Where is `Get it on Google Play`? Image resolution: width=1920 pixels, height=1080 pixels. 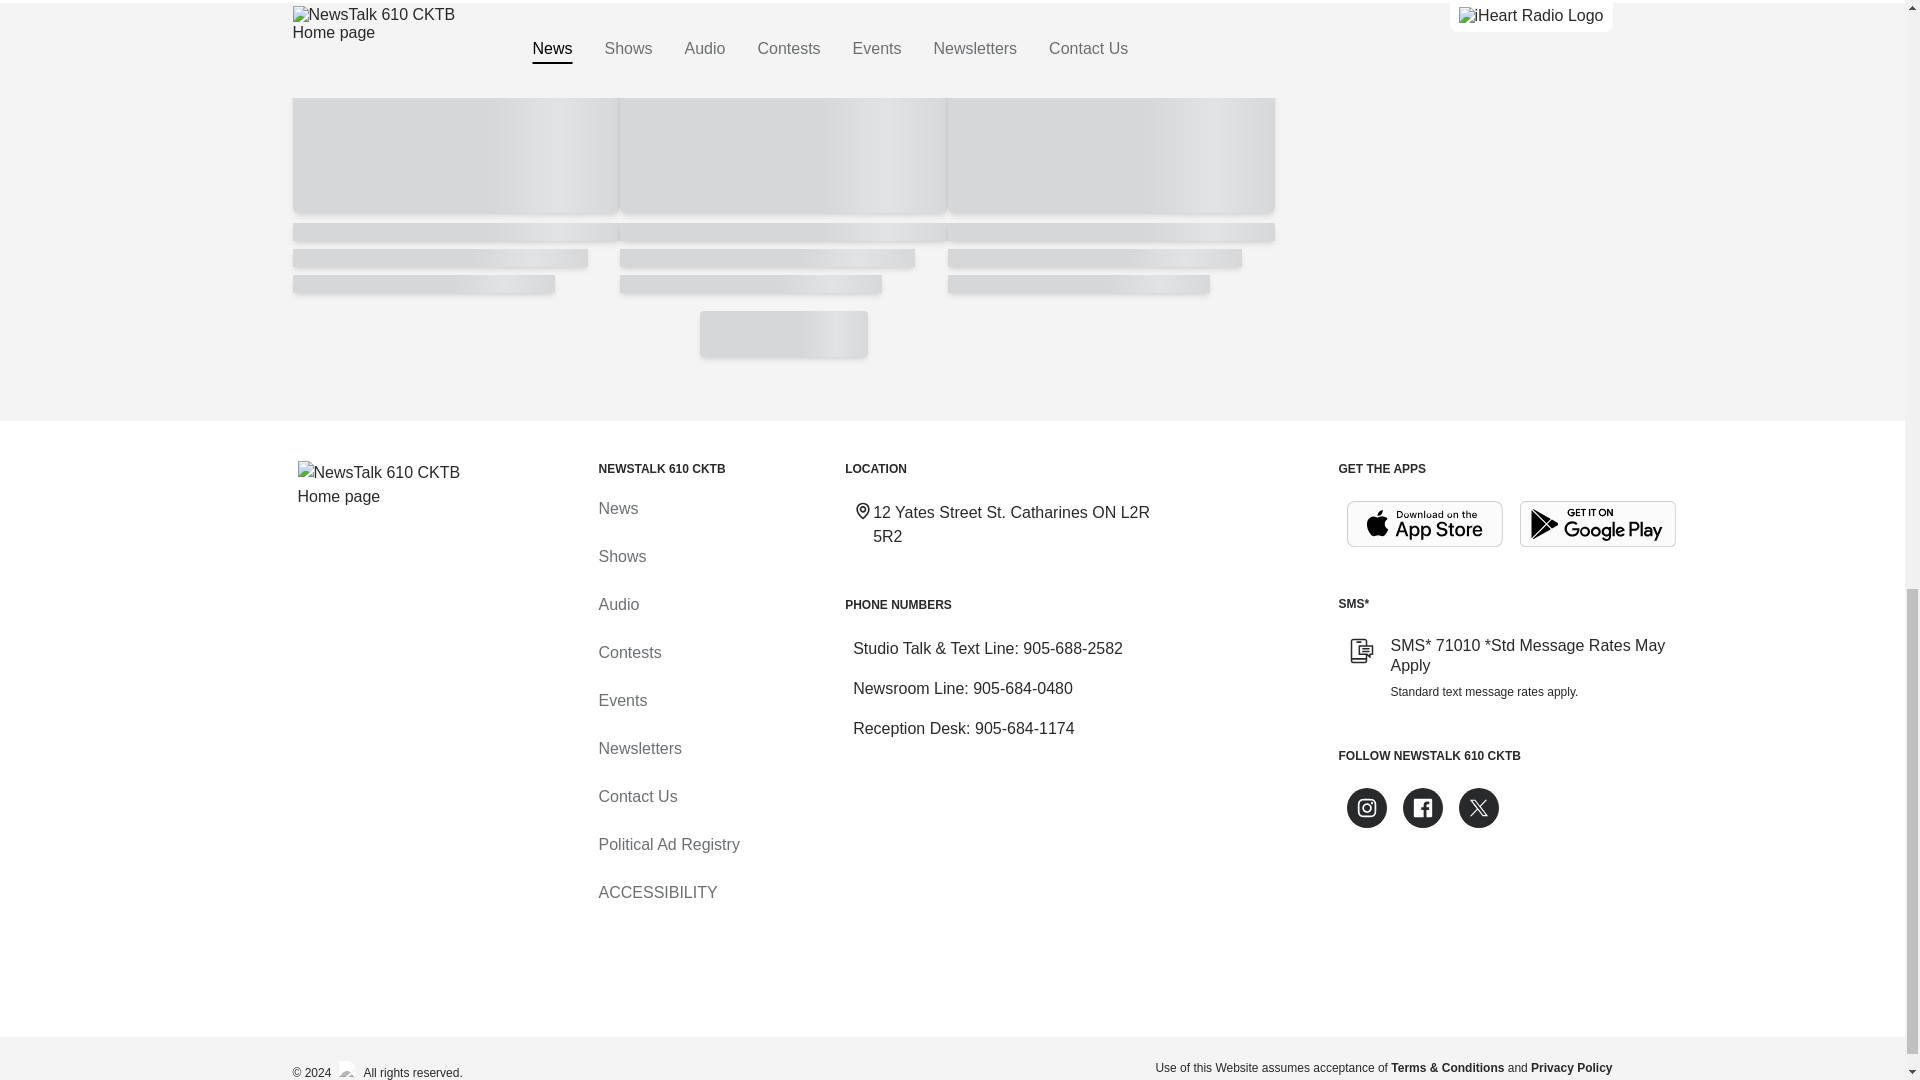
Get it on Google Play is located at coordinates (1598, 524).